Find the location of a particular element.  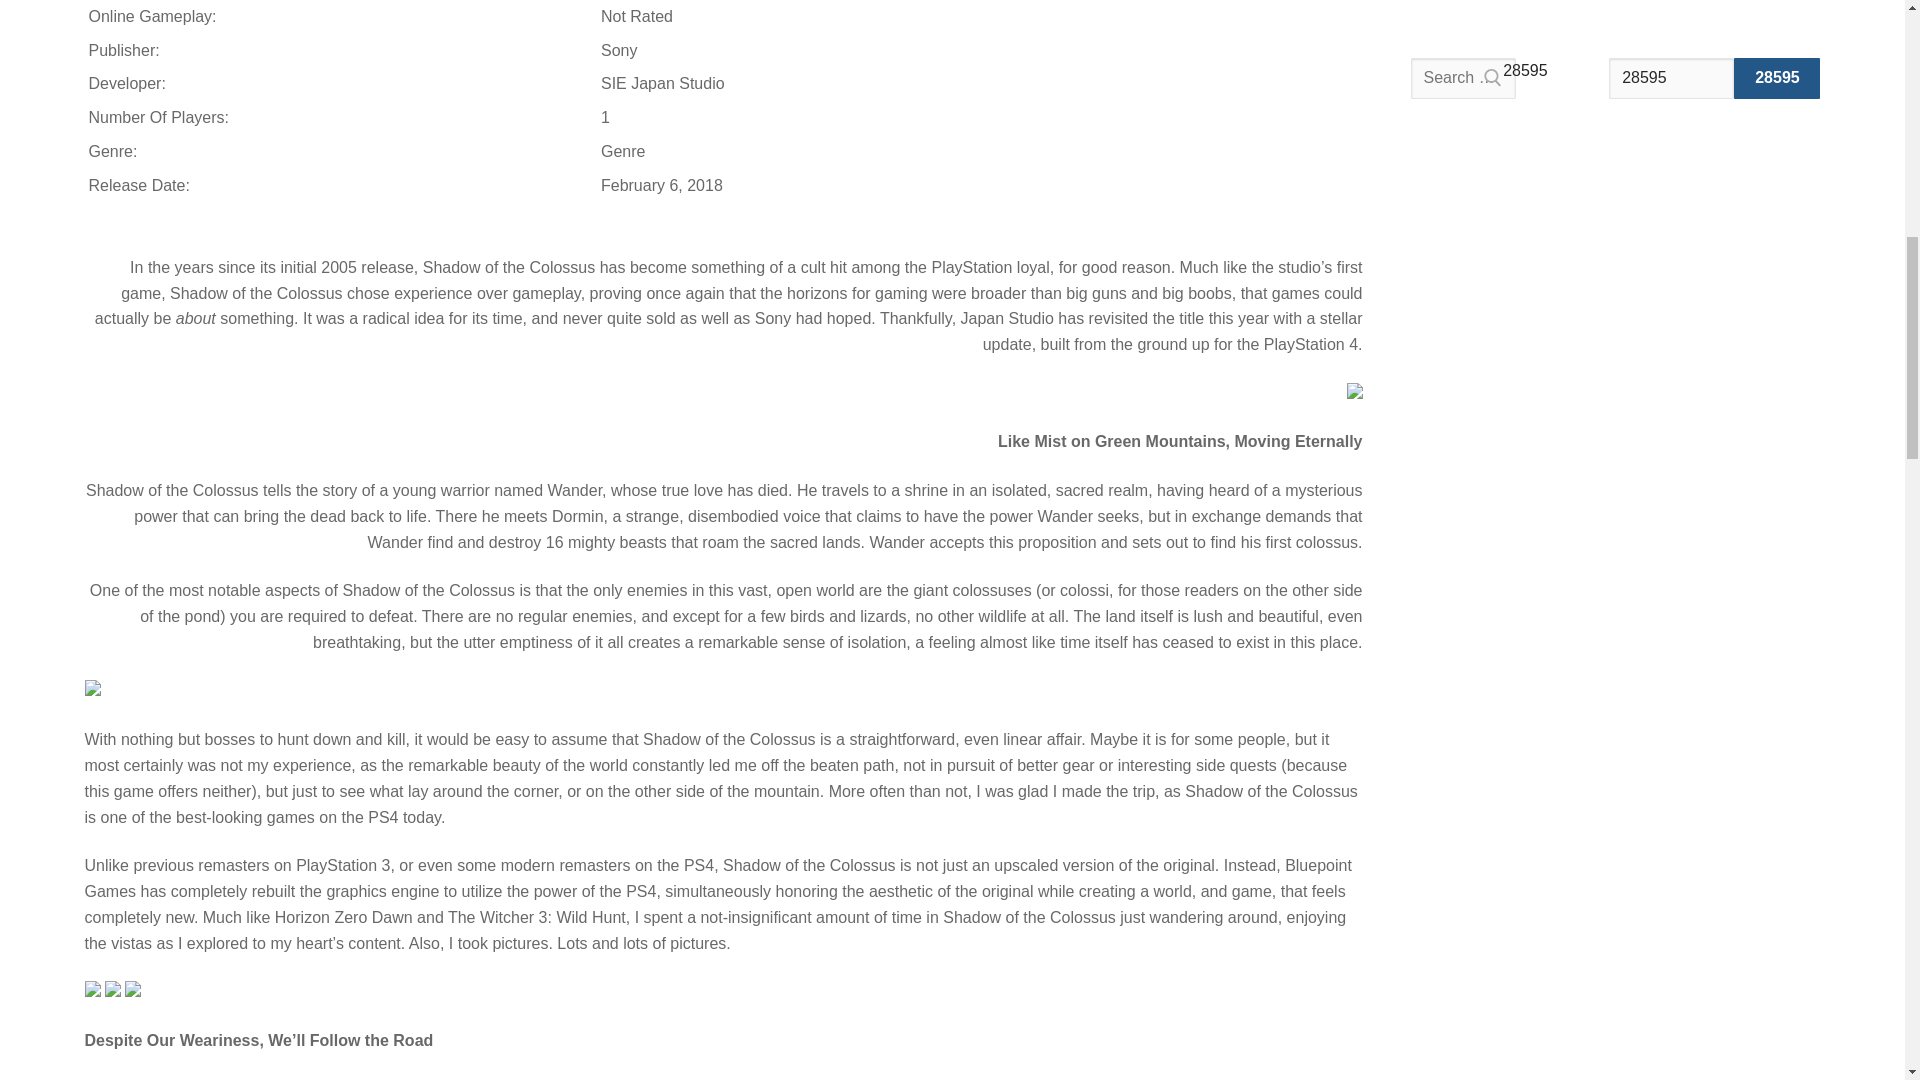

28595 is located at coordinates (1670, 79).